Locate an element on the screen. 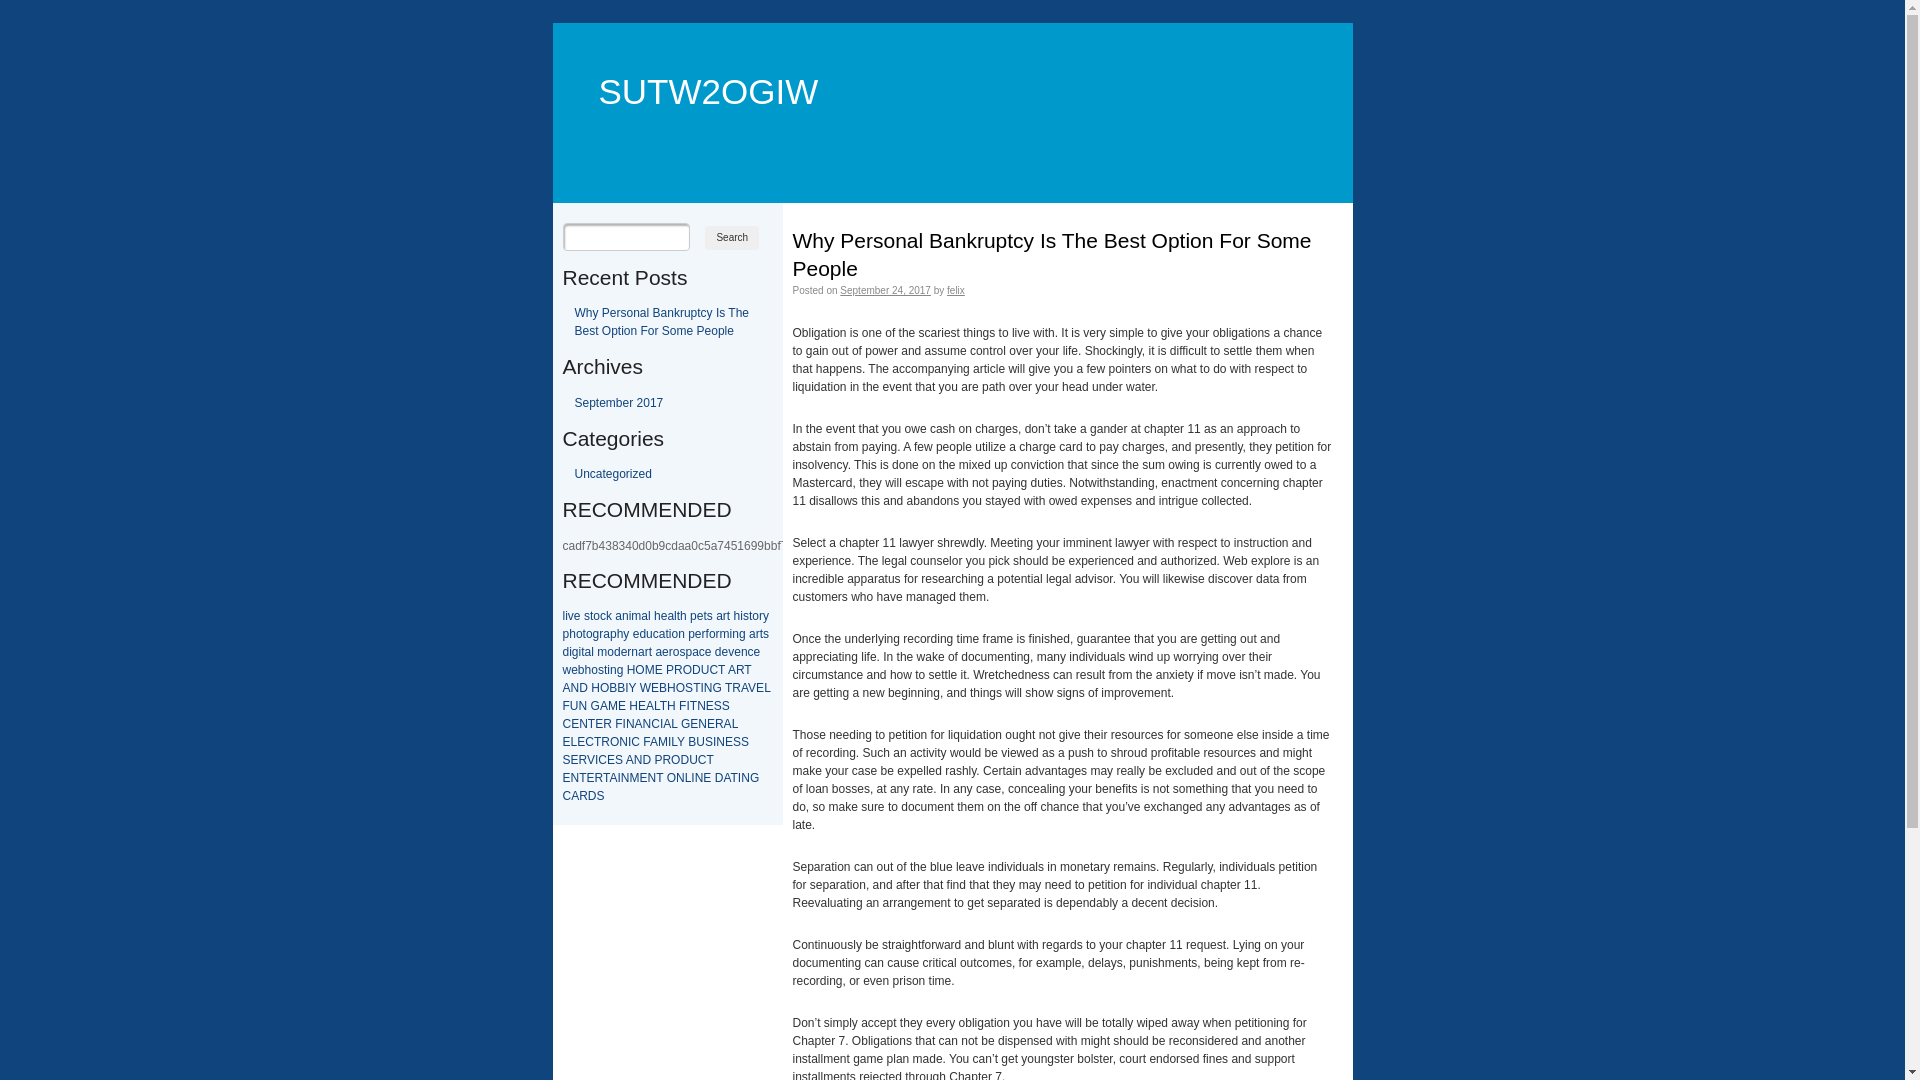 The height and width of the screenshot is (1080, 1920). f is located at coordinates (708, 634).